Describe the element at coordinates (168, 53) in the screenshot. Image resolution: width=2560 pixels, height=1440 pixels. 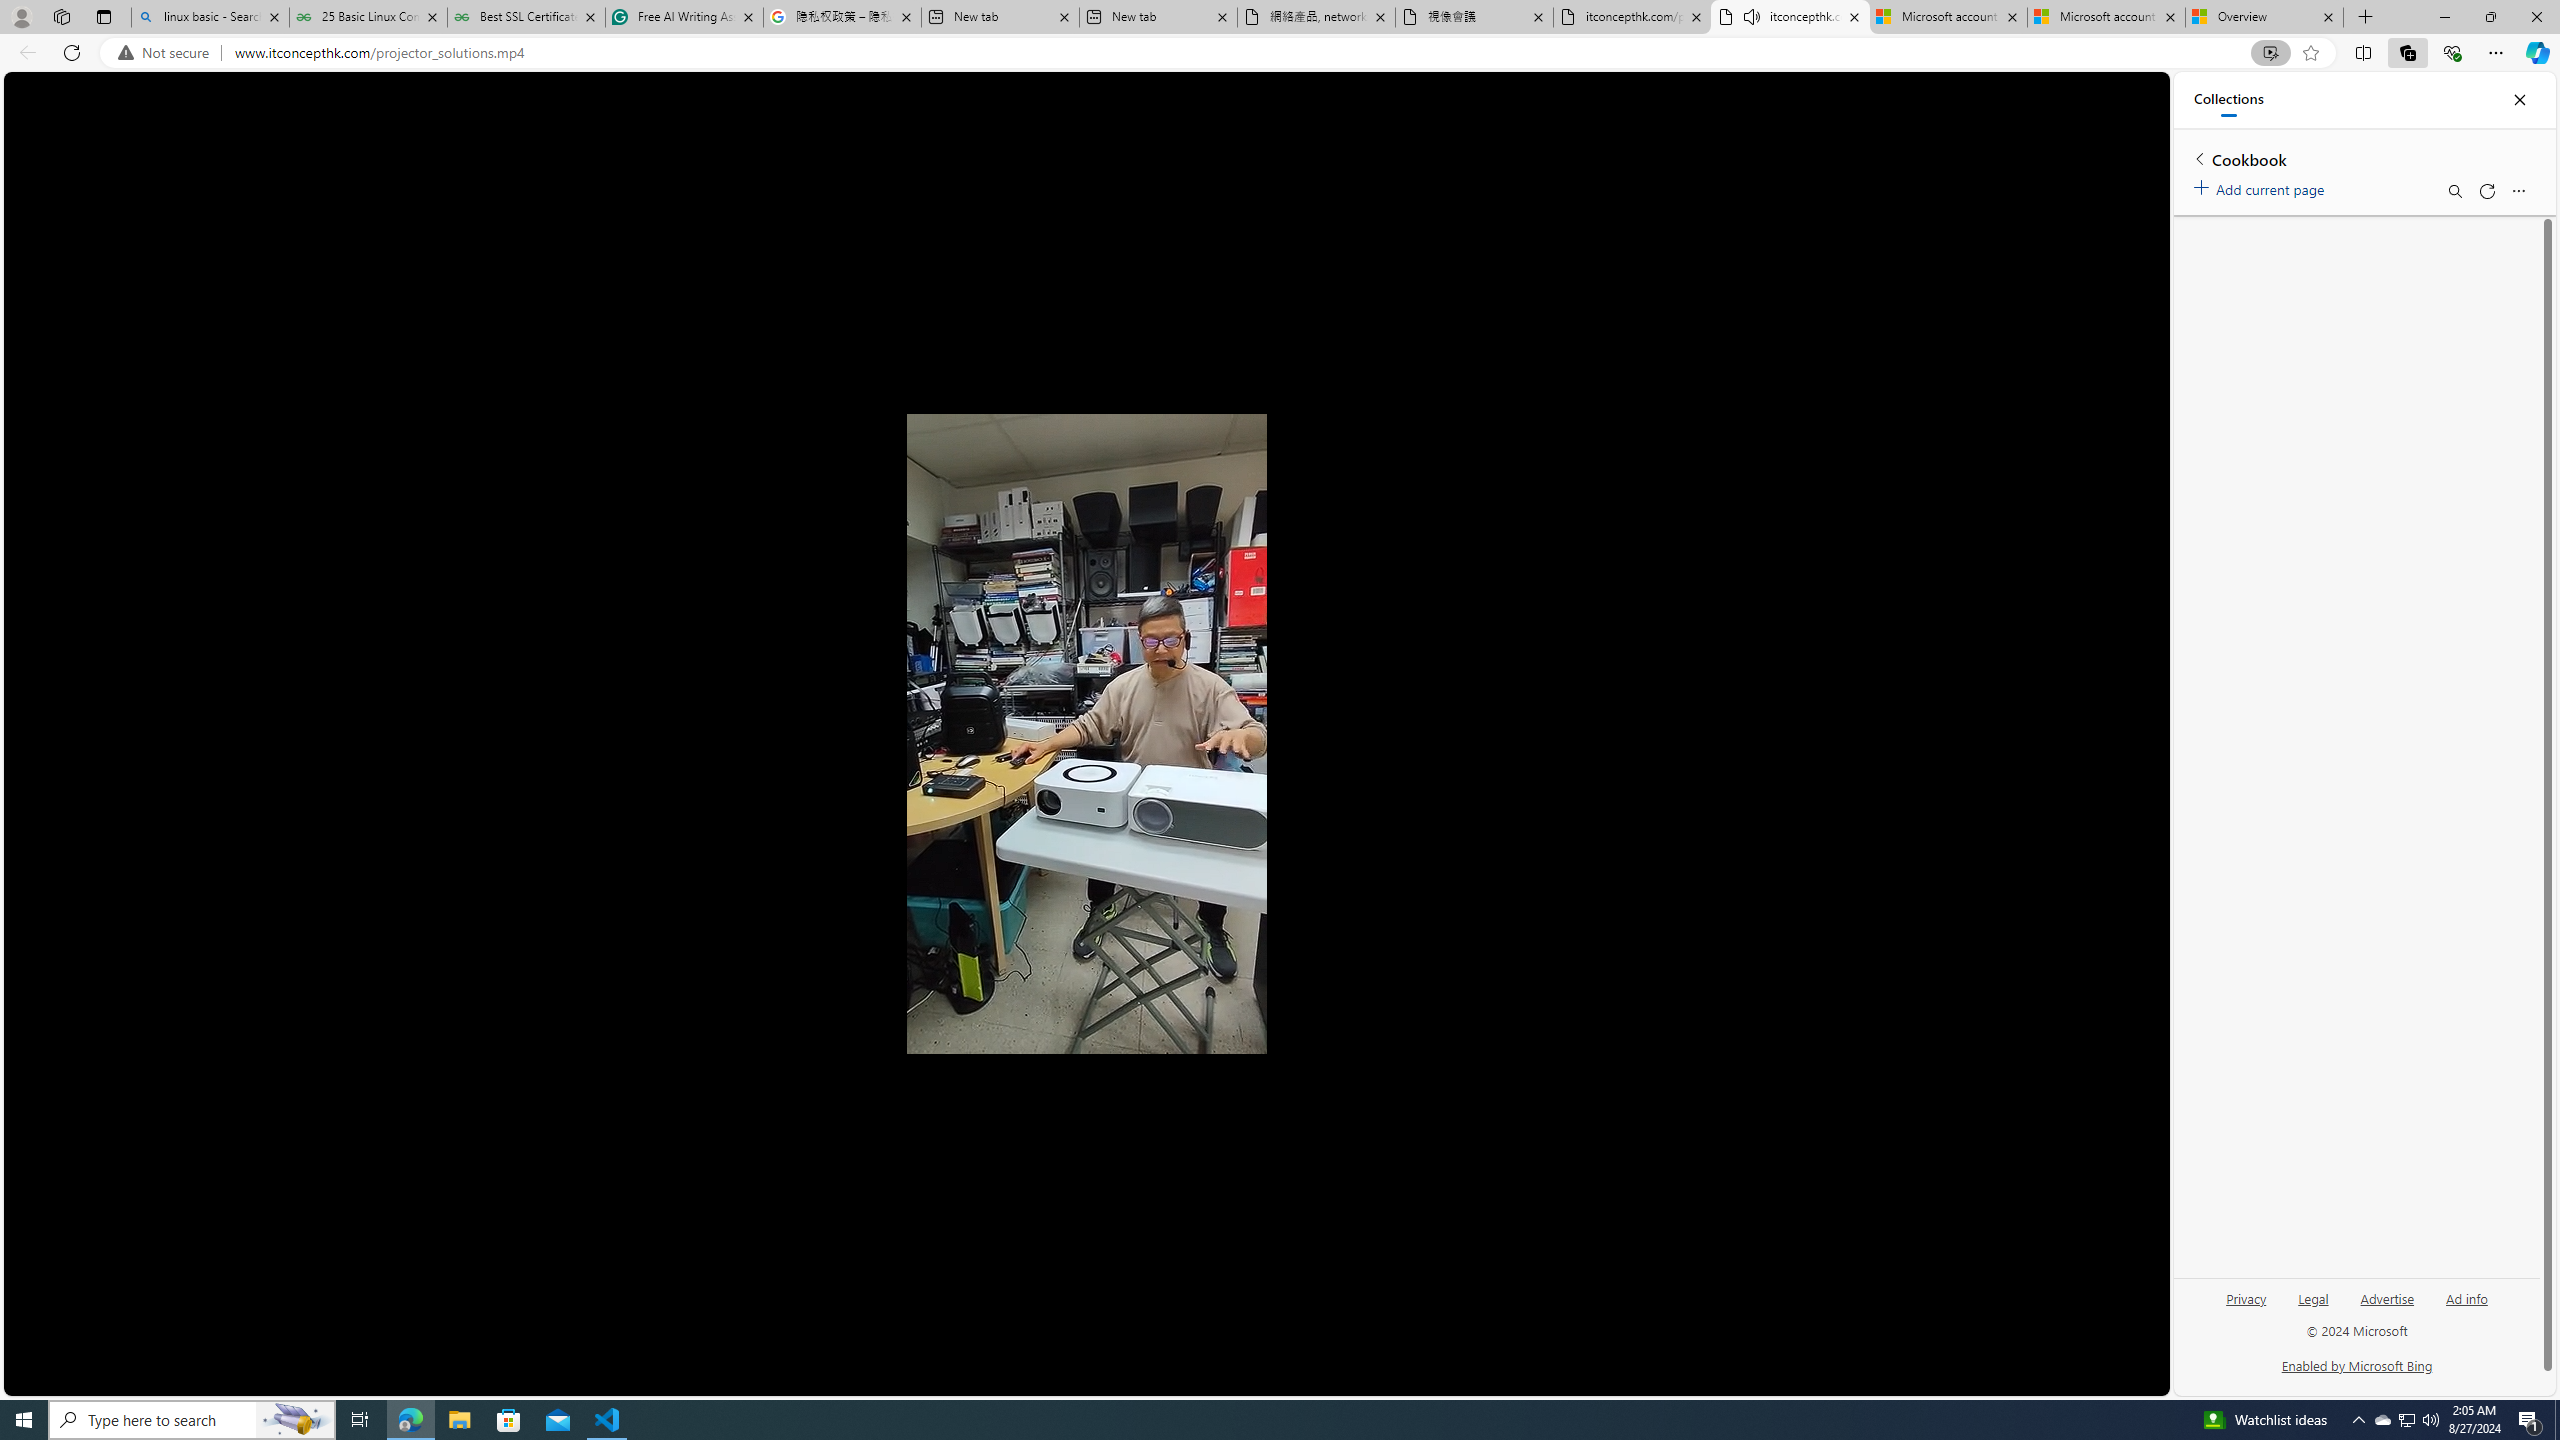
I see `Not secure` at that location.